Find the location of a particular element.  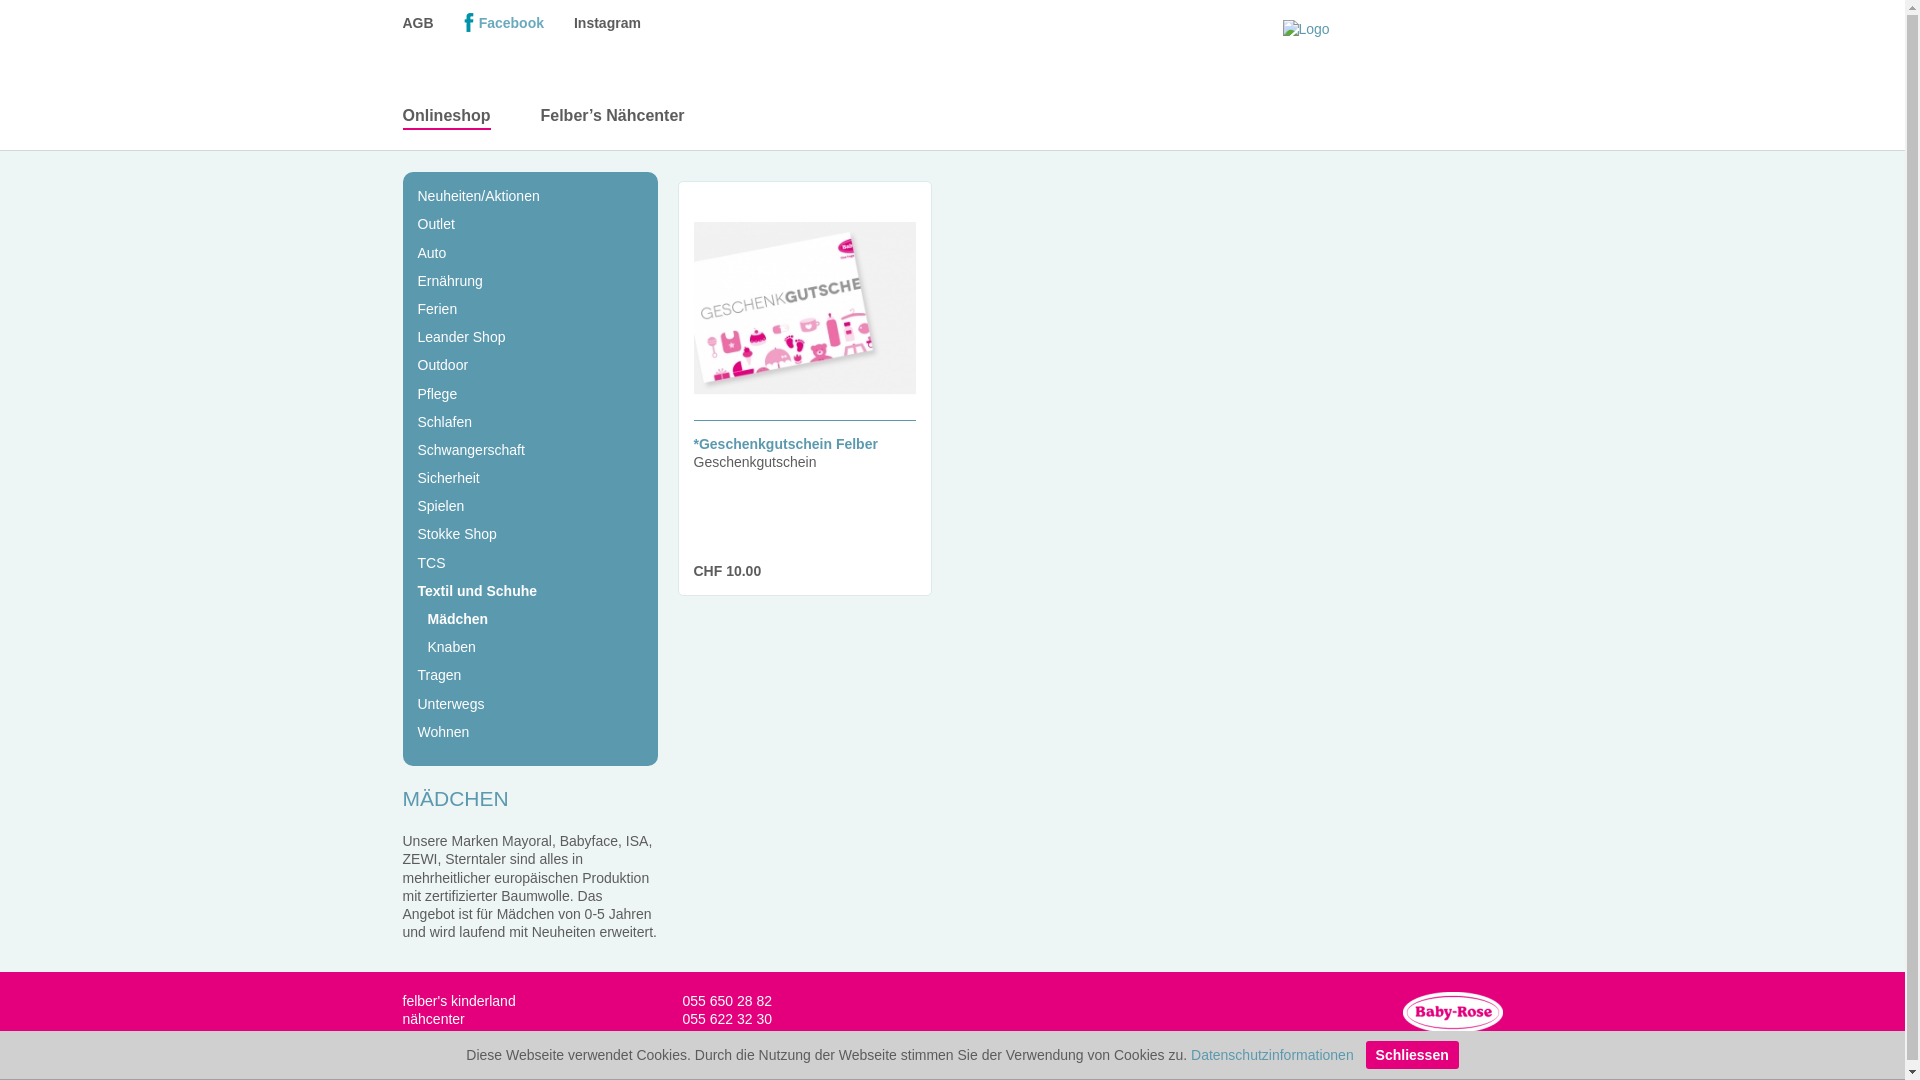

Pflege is located at coordinates (438, 394).